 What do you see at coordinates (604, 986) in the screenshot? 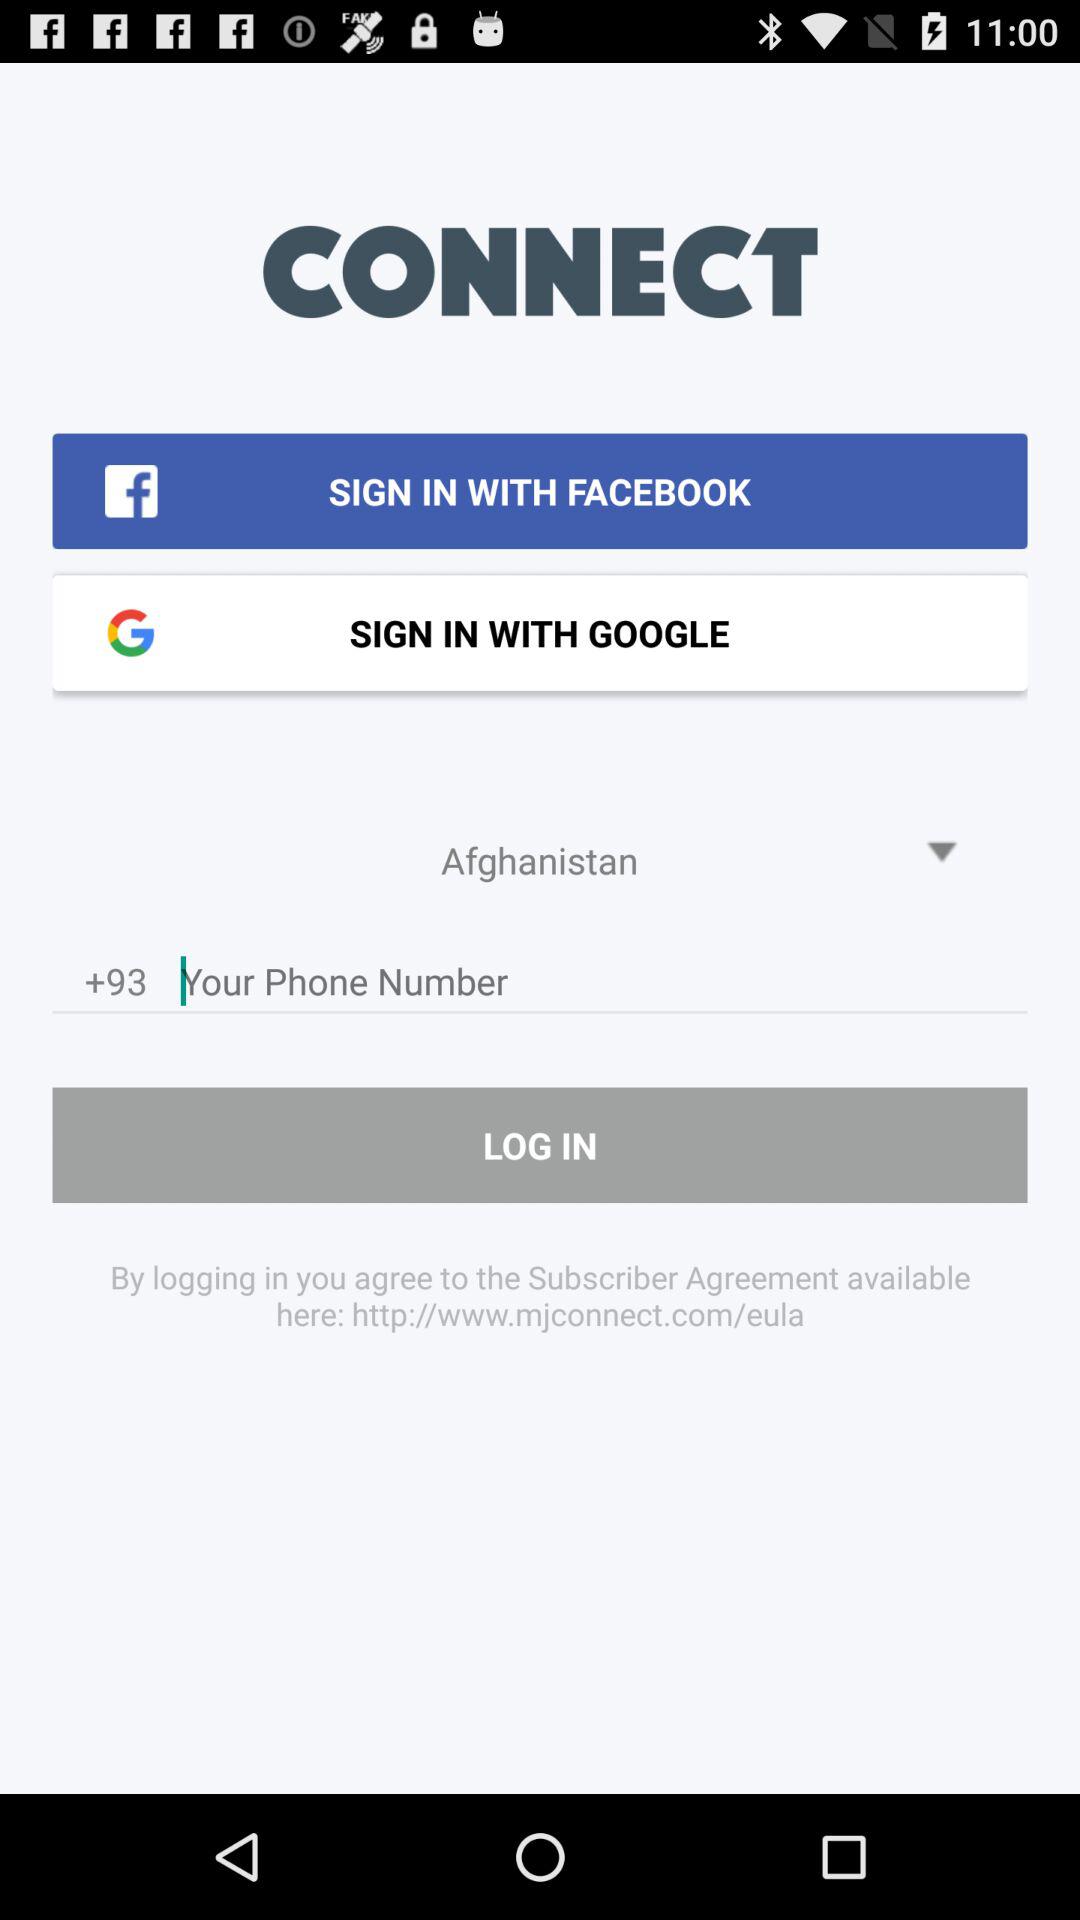
I see `click icon above the log in item` at bounding box center [604, 986].